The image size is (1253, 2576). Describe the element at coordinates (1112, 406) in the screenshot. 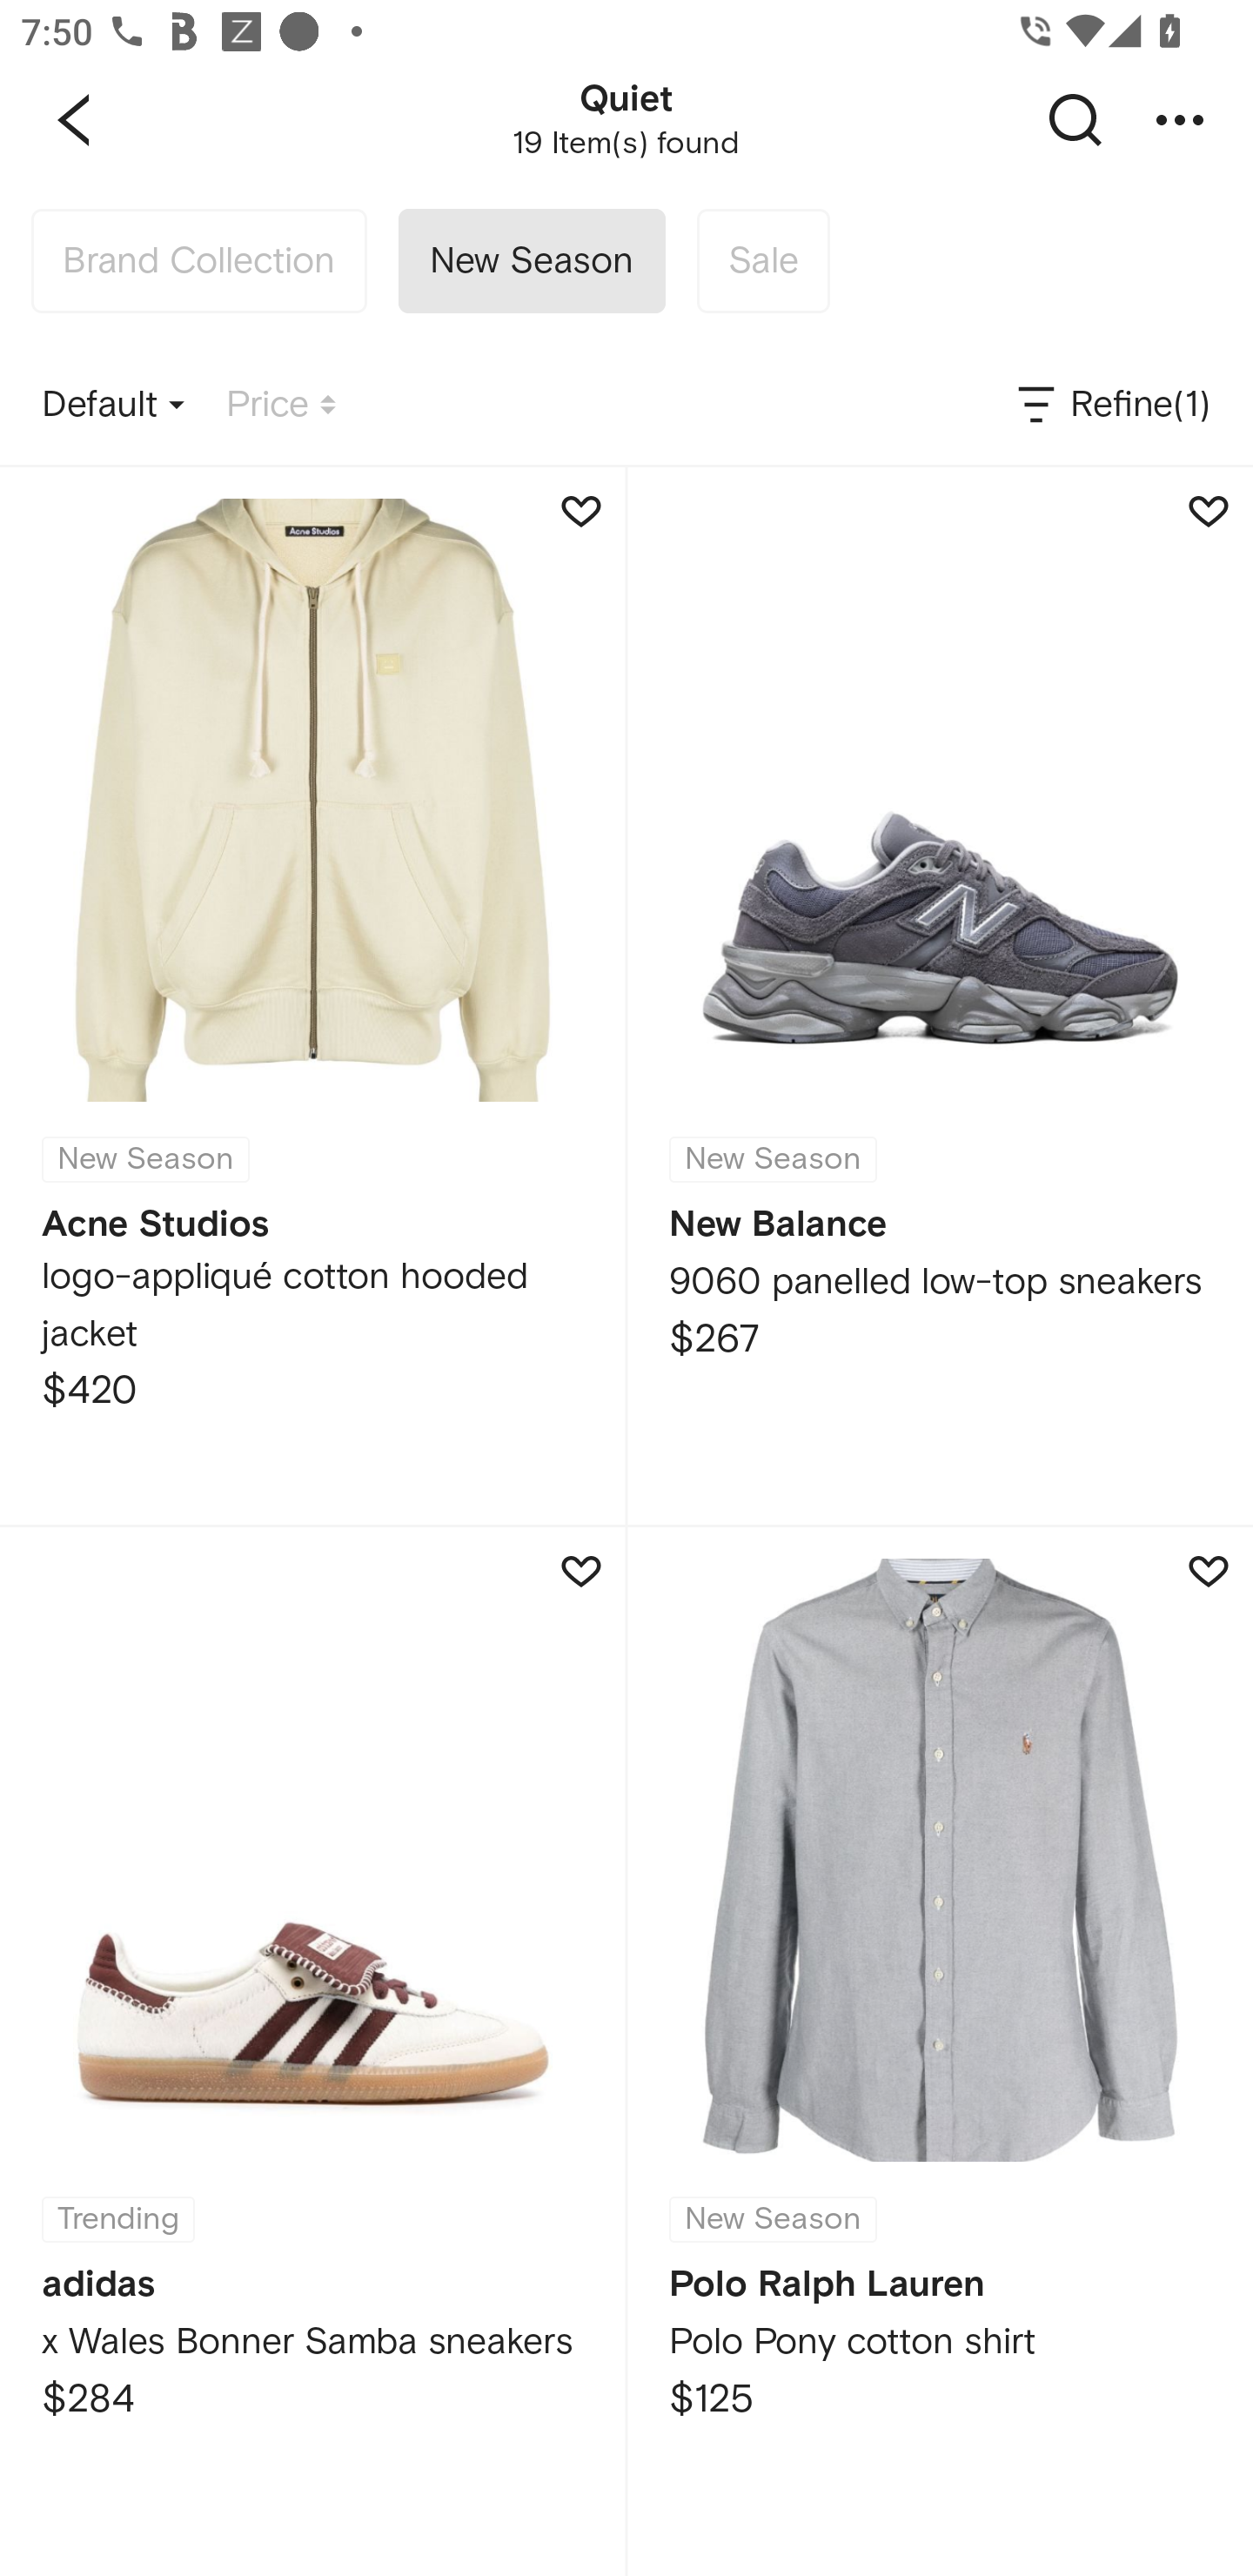

I see `Refine(1)` at that location.